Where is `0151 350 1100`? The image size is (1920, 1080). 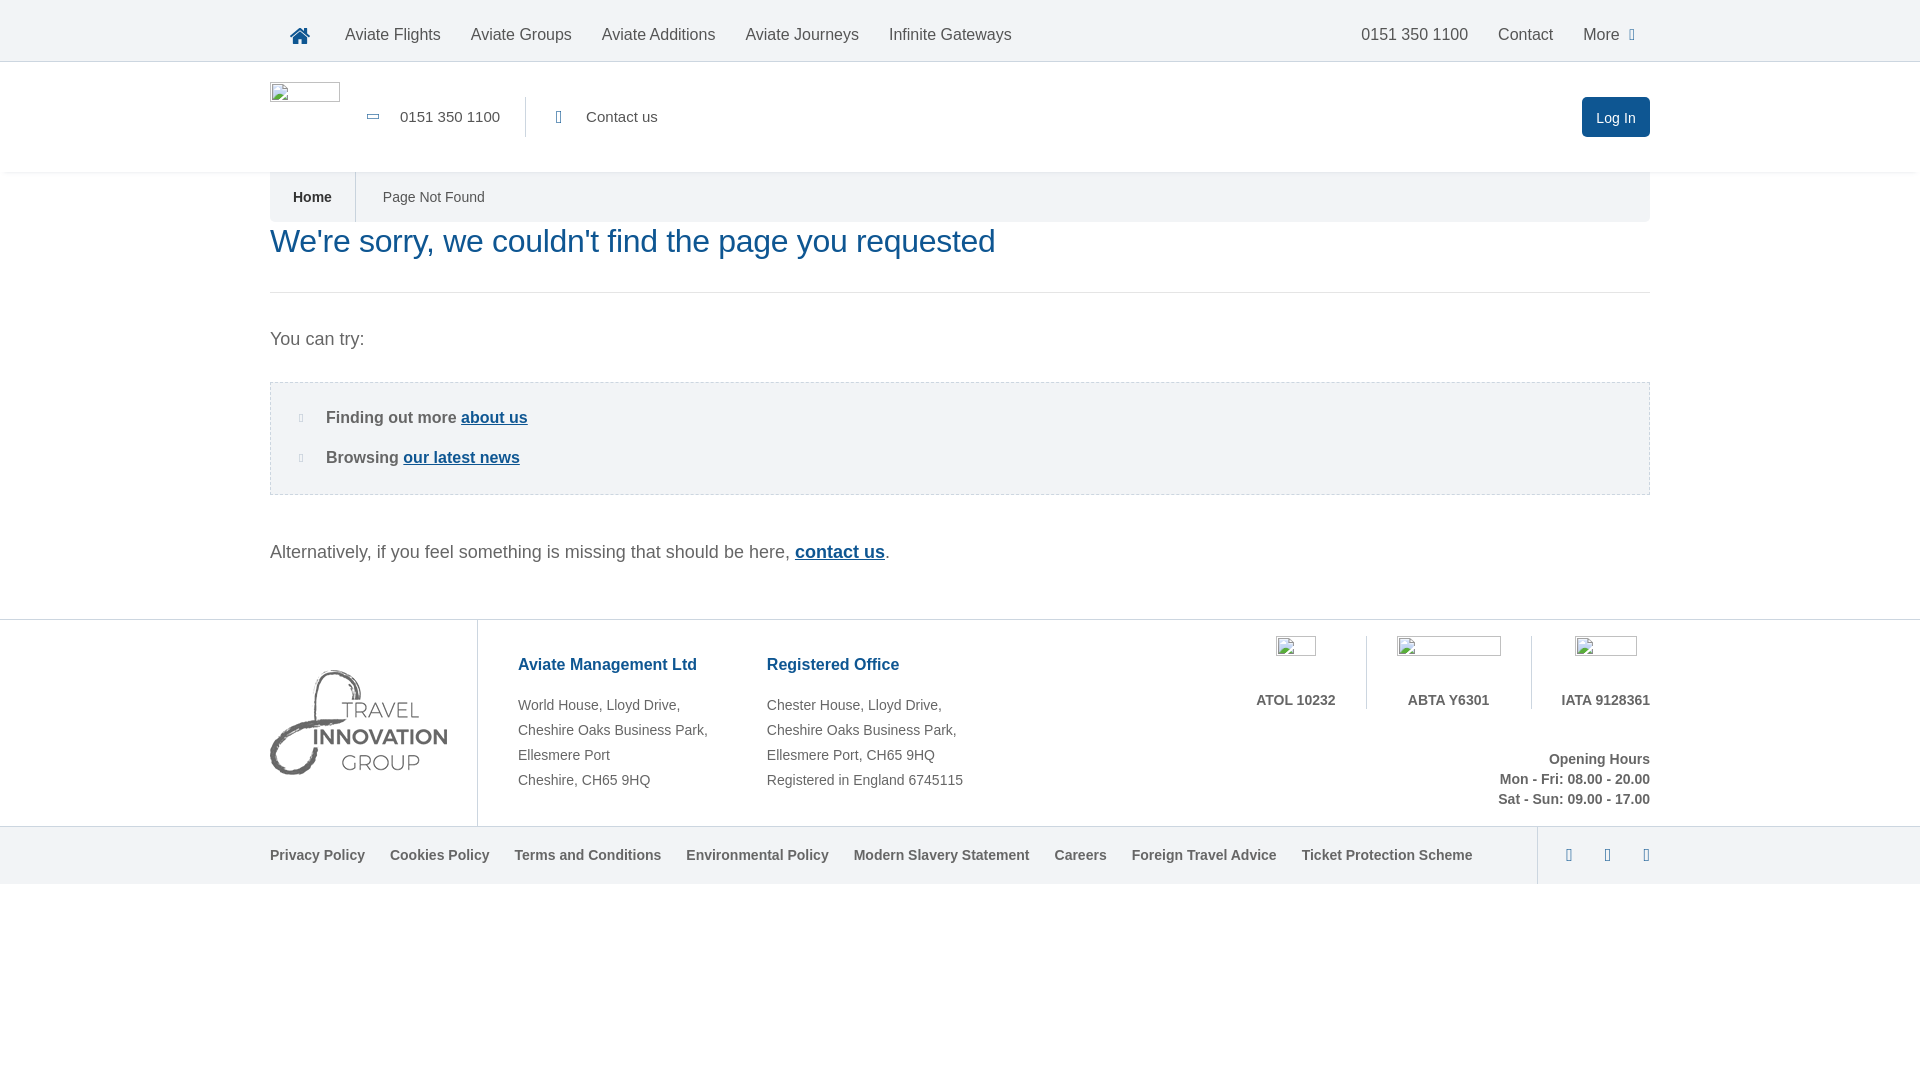 0151 350 1100 is located at coordinates (432, 117).